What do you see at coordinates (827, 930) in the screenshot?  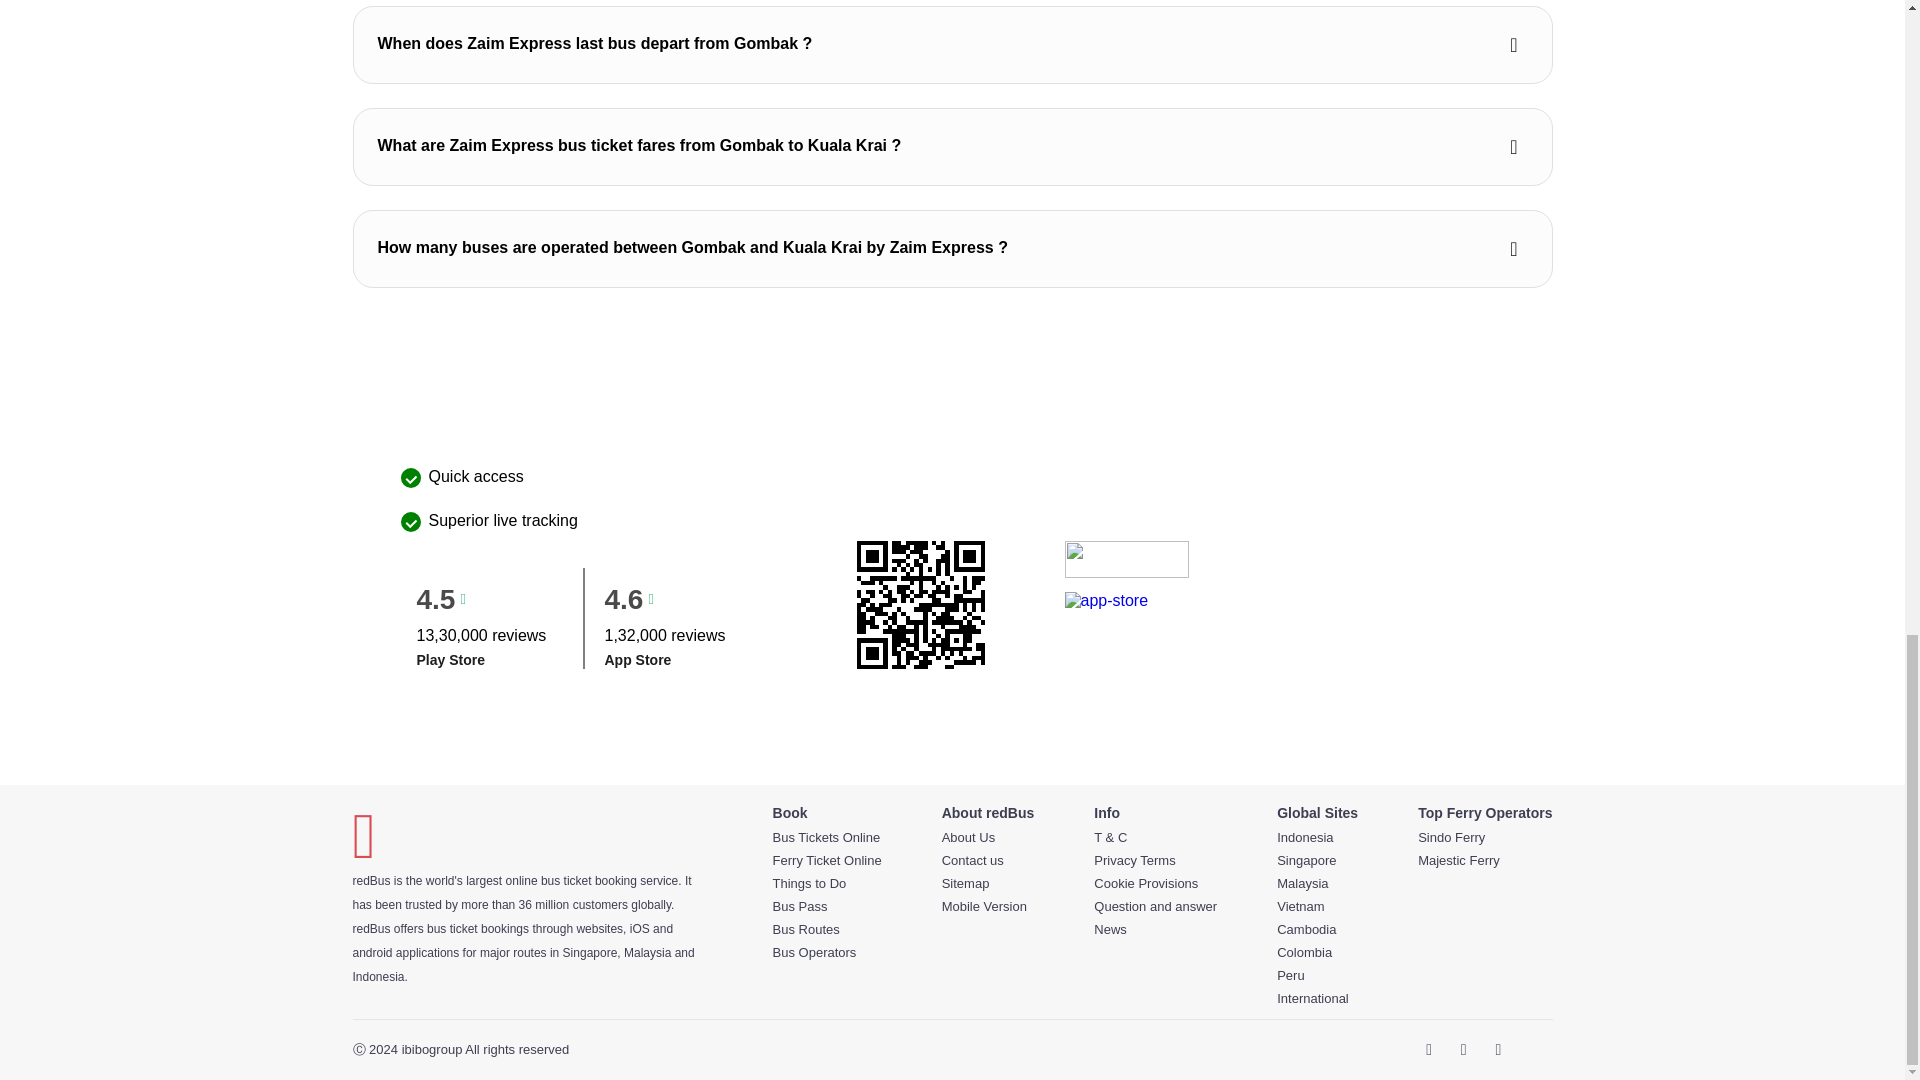 I see `Bus Routes` at bounding box center [827, 930].